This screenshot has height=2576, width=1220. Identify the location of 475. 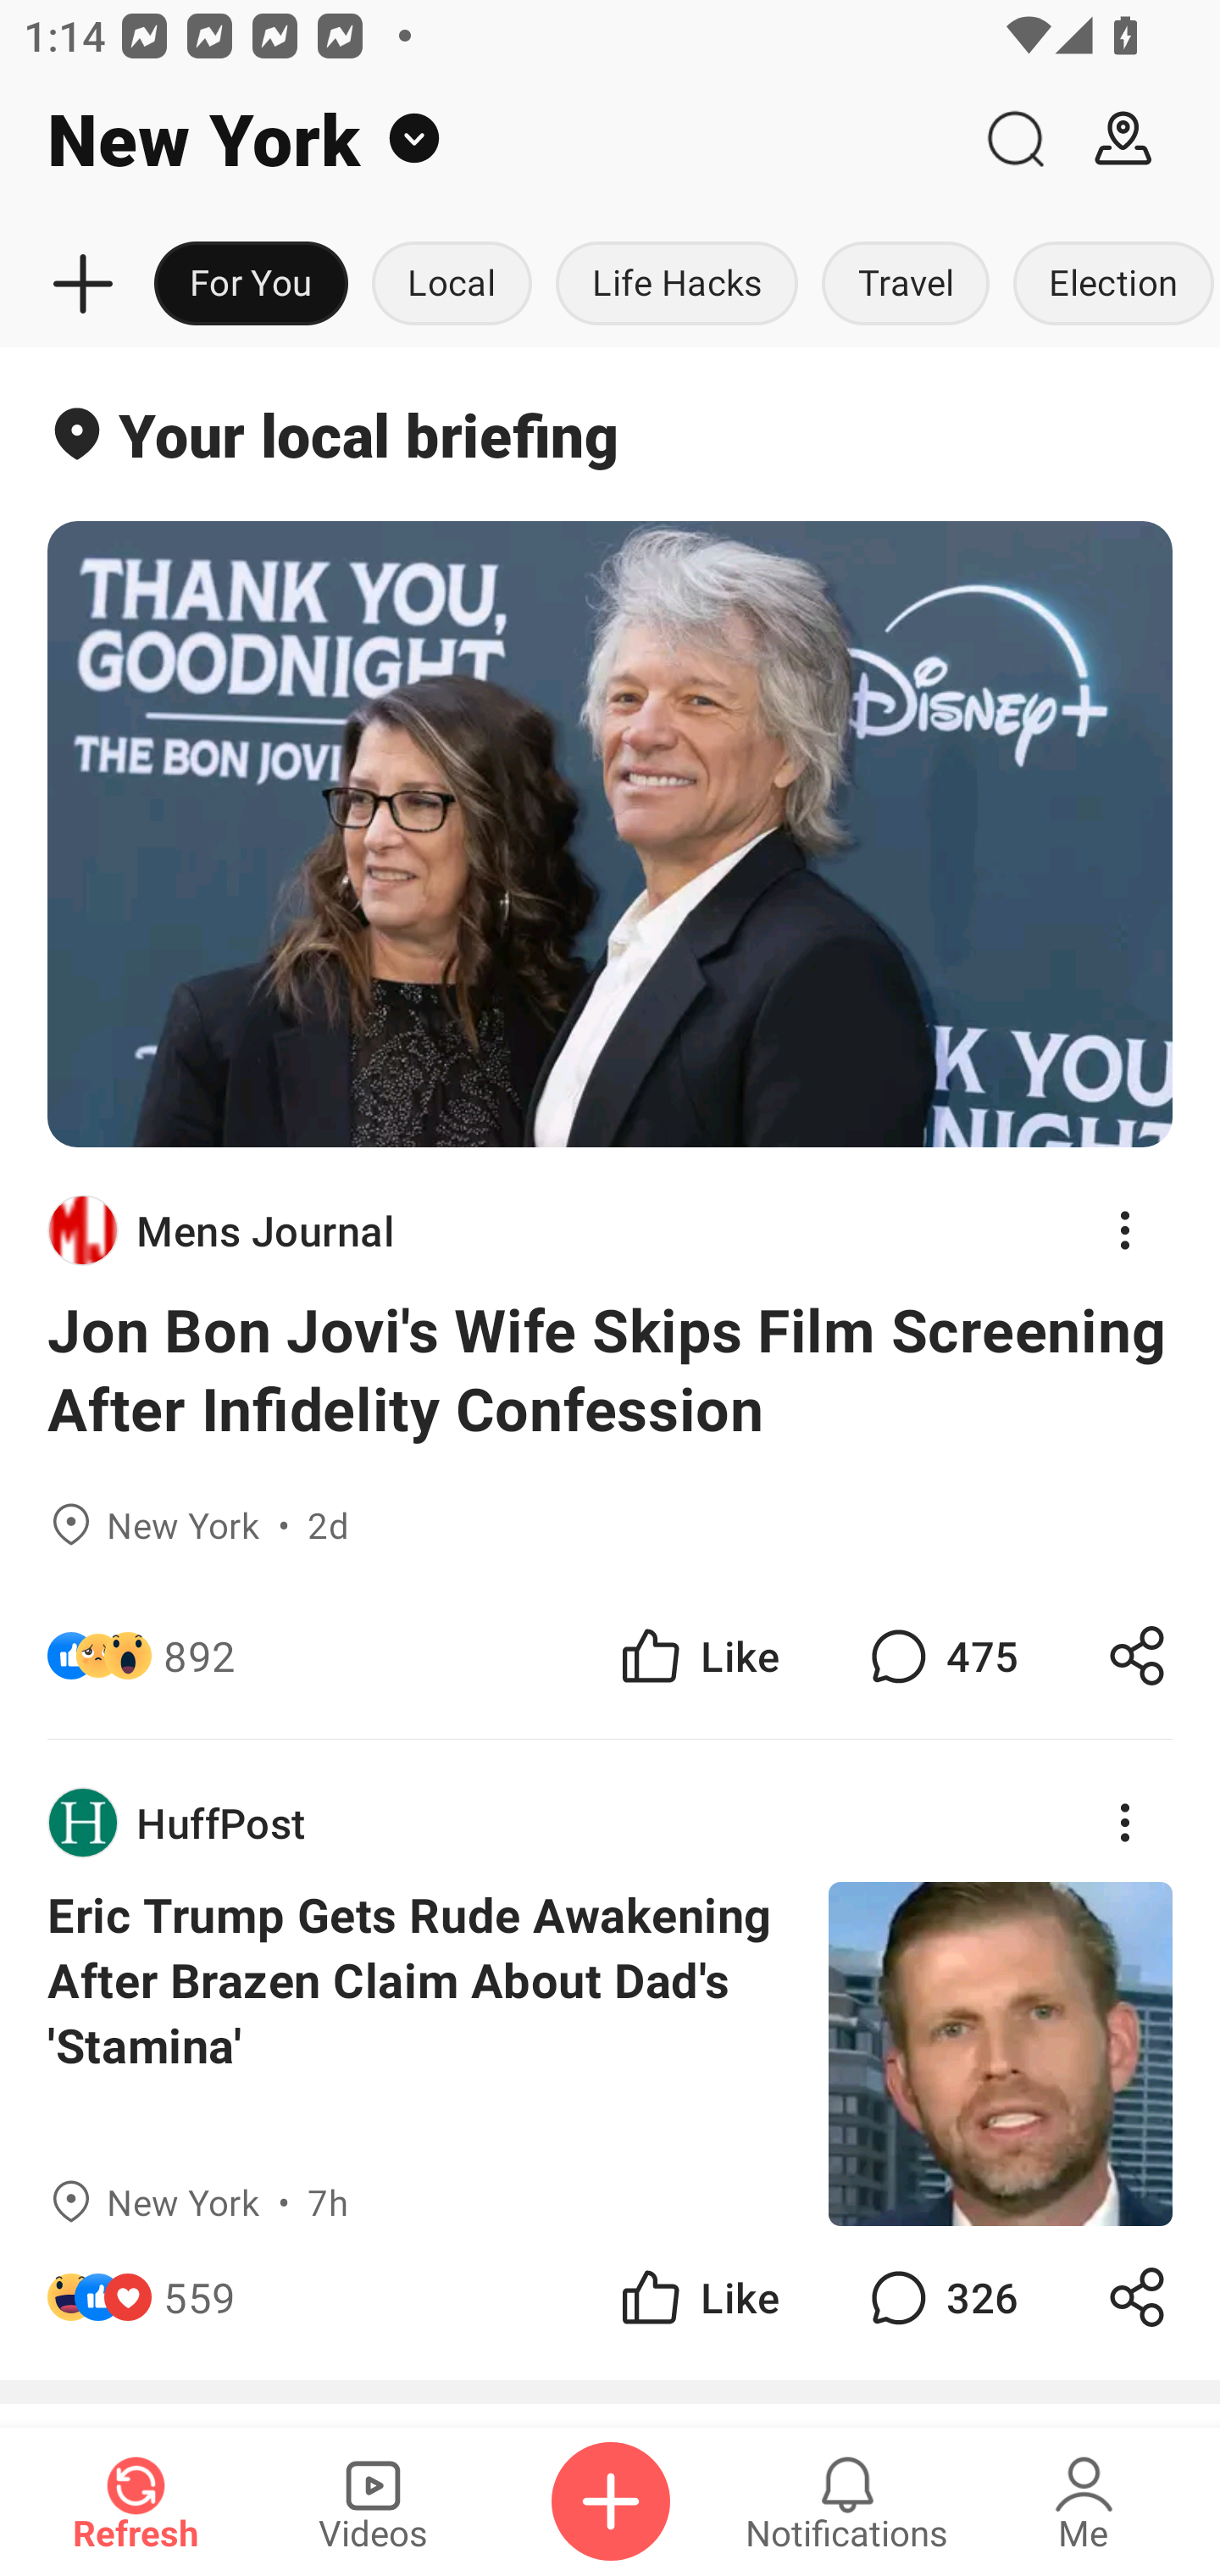
(940, 1654).